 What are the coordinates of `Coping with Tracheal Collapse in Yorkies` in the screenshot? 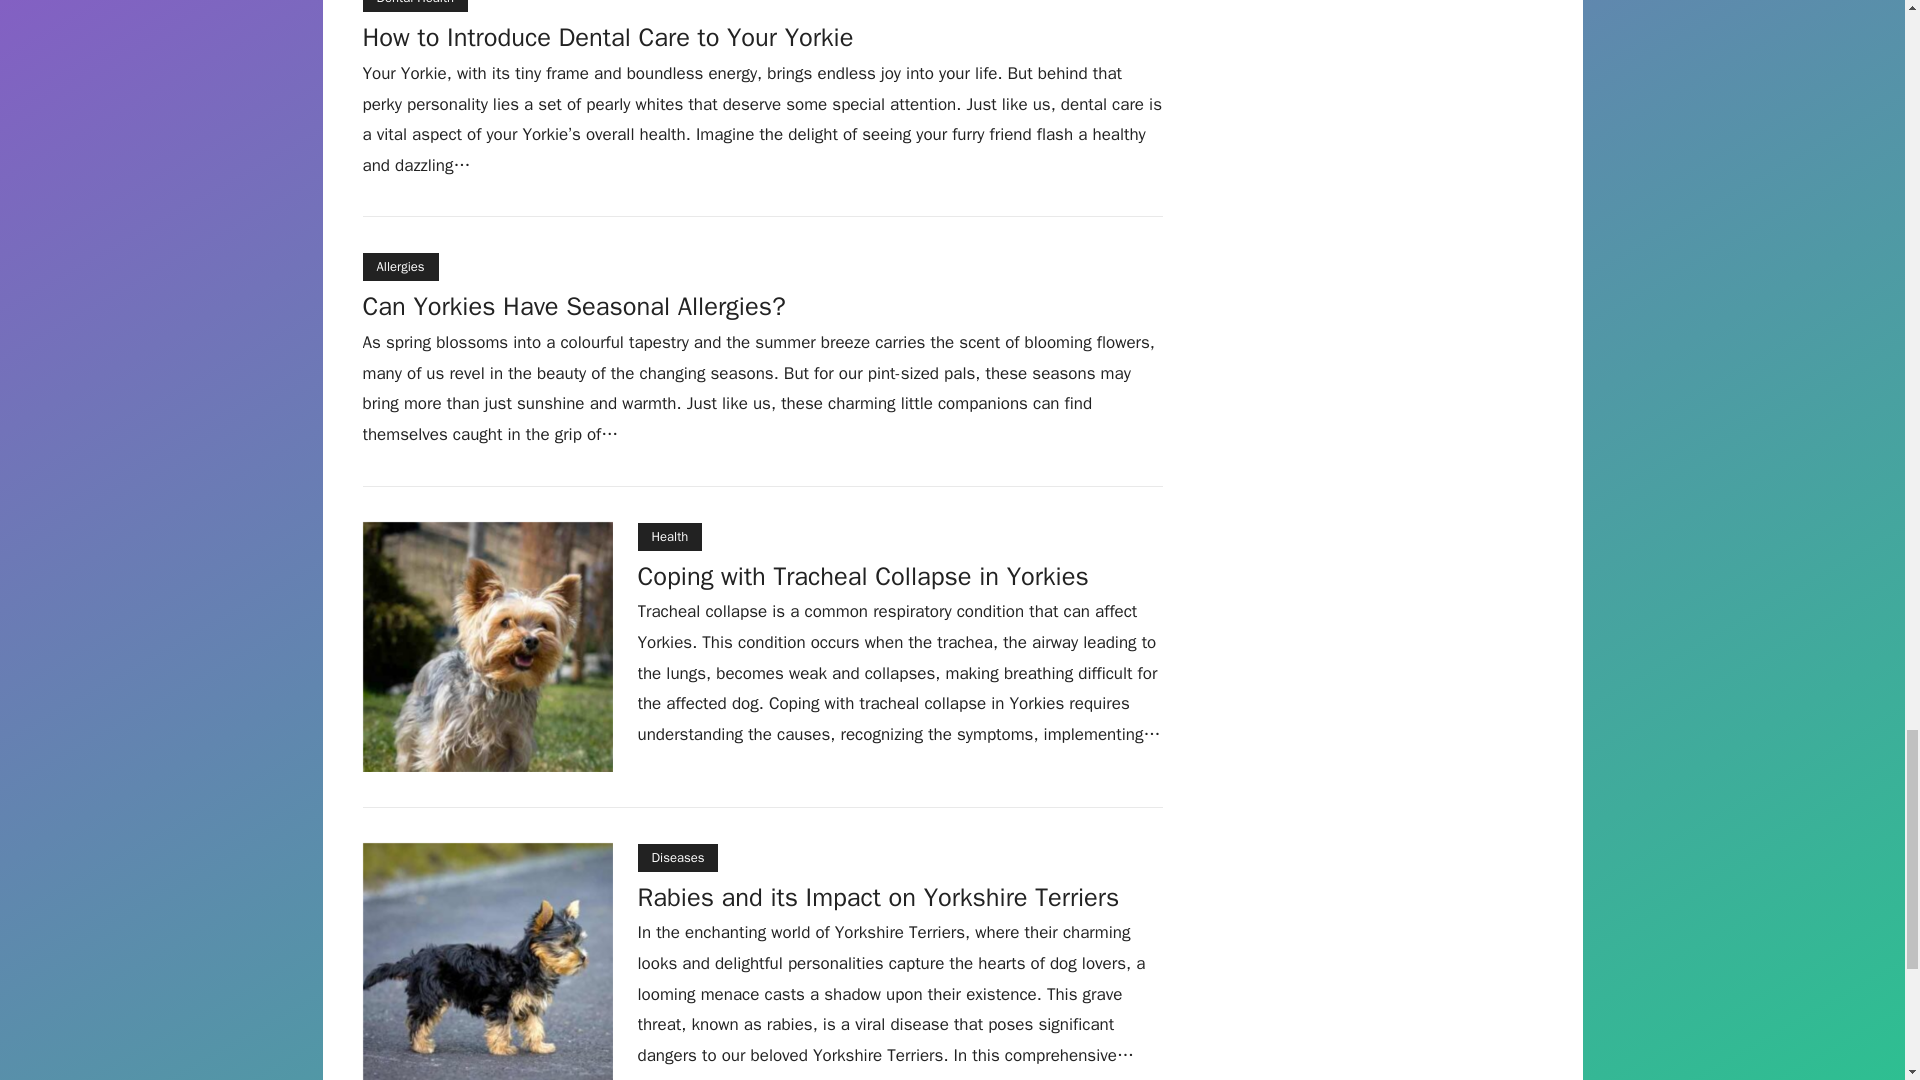 It's located at (862, 579).